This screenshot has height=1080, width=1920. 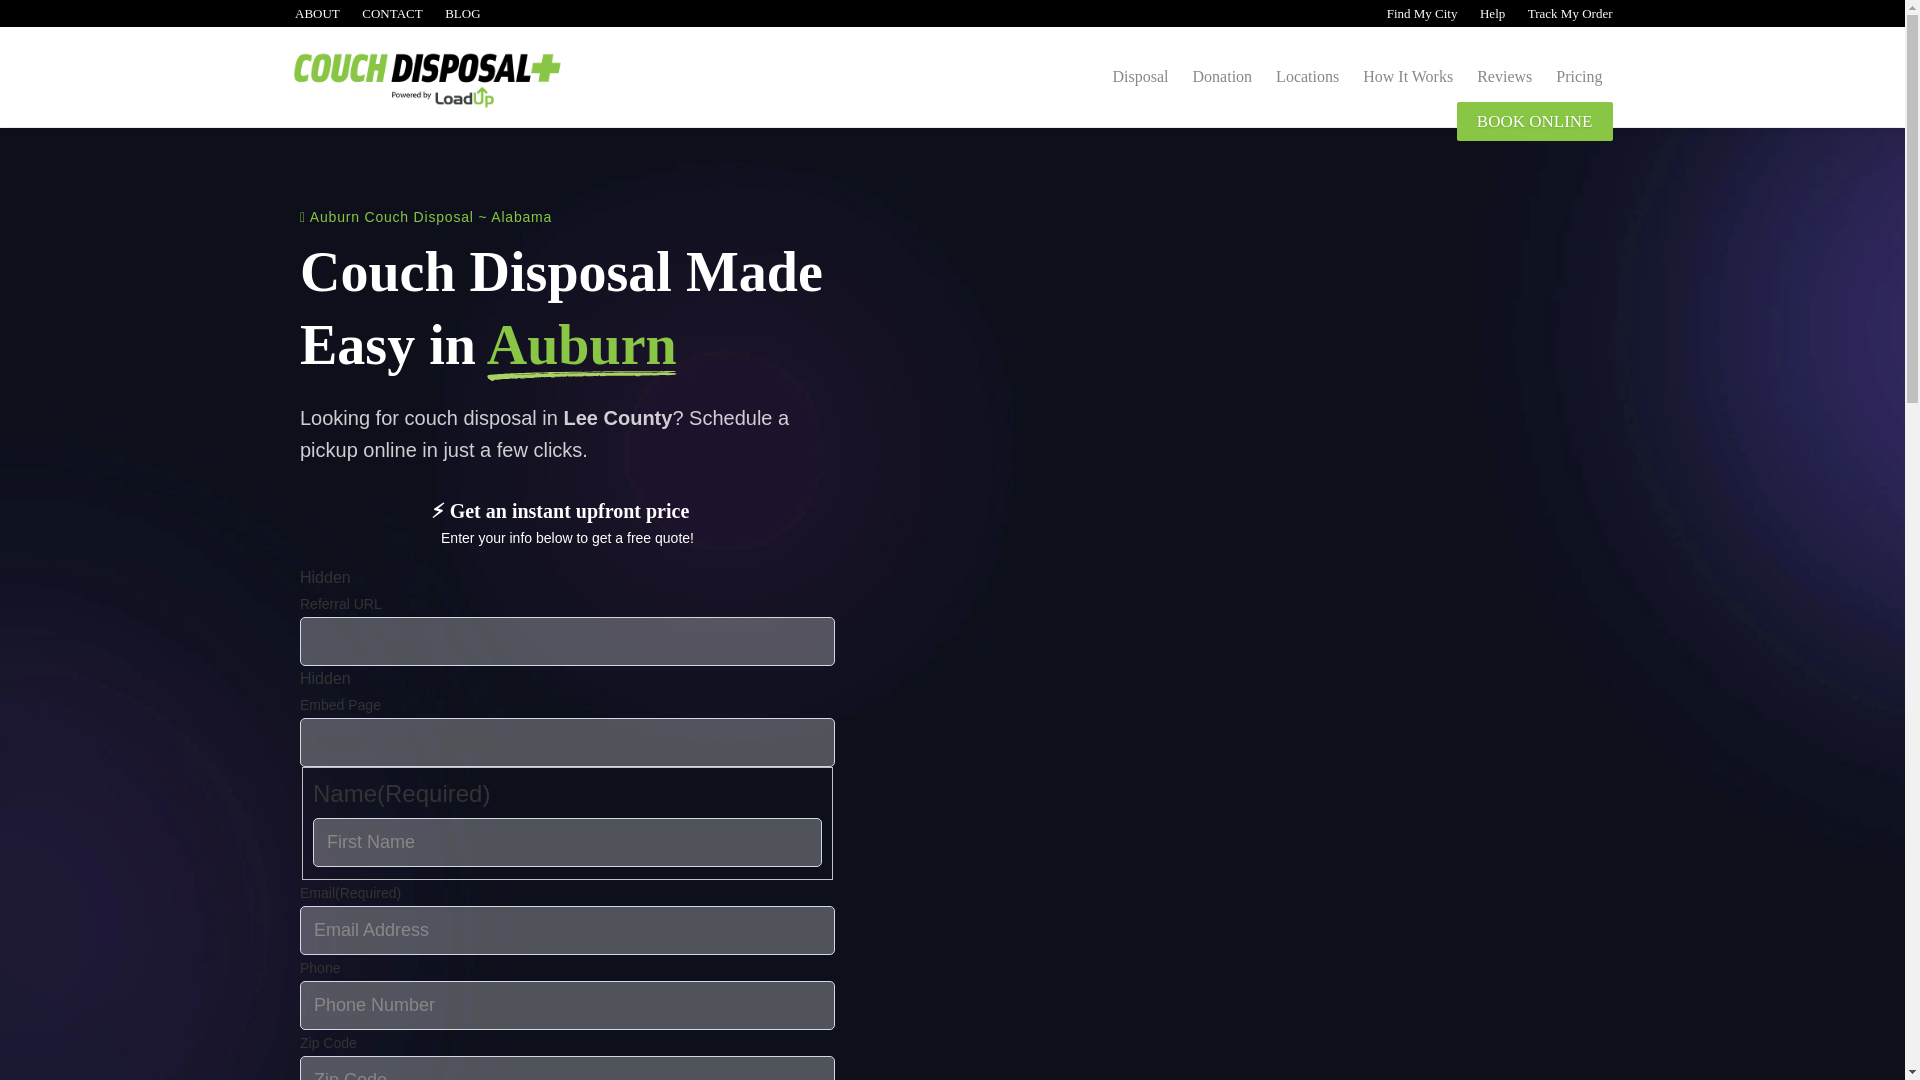 I want to click on Find My City, so click(x=1420, y=13).